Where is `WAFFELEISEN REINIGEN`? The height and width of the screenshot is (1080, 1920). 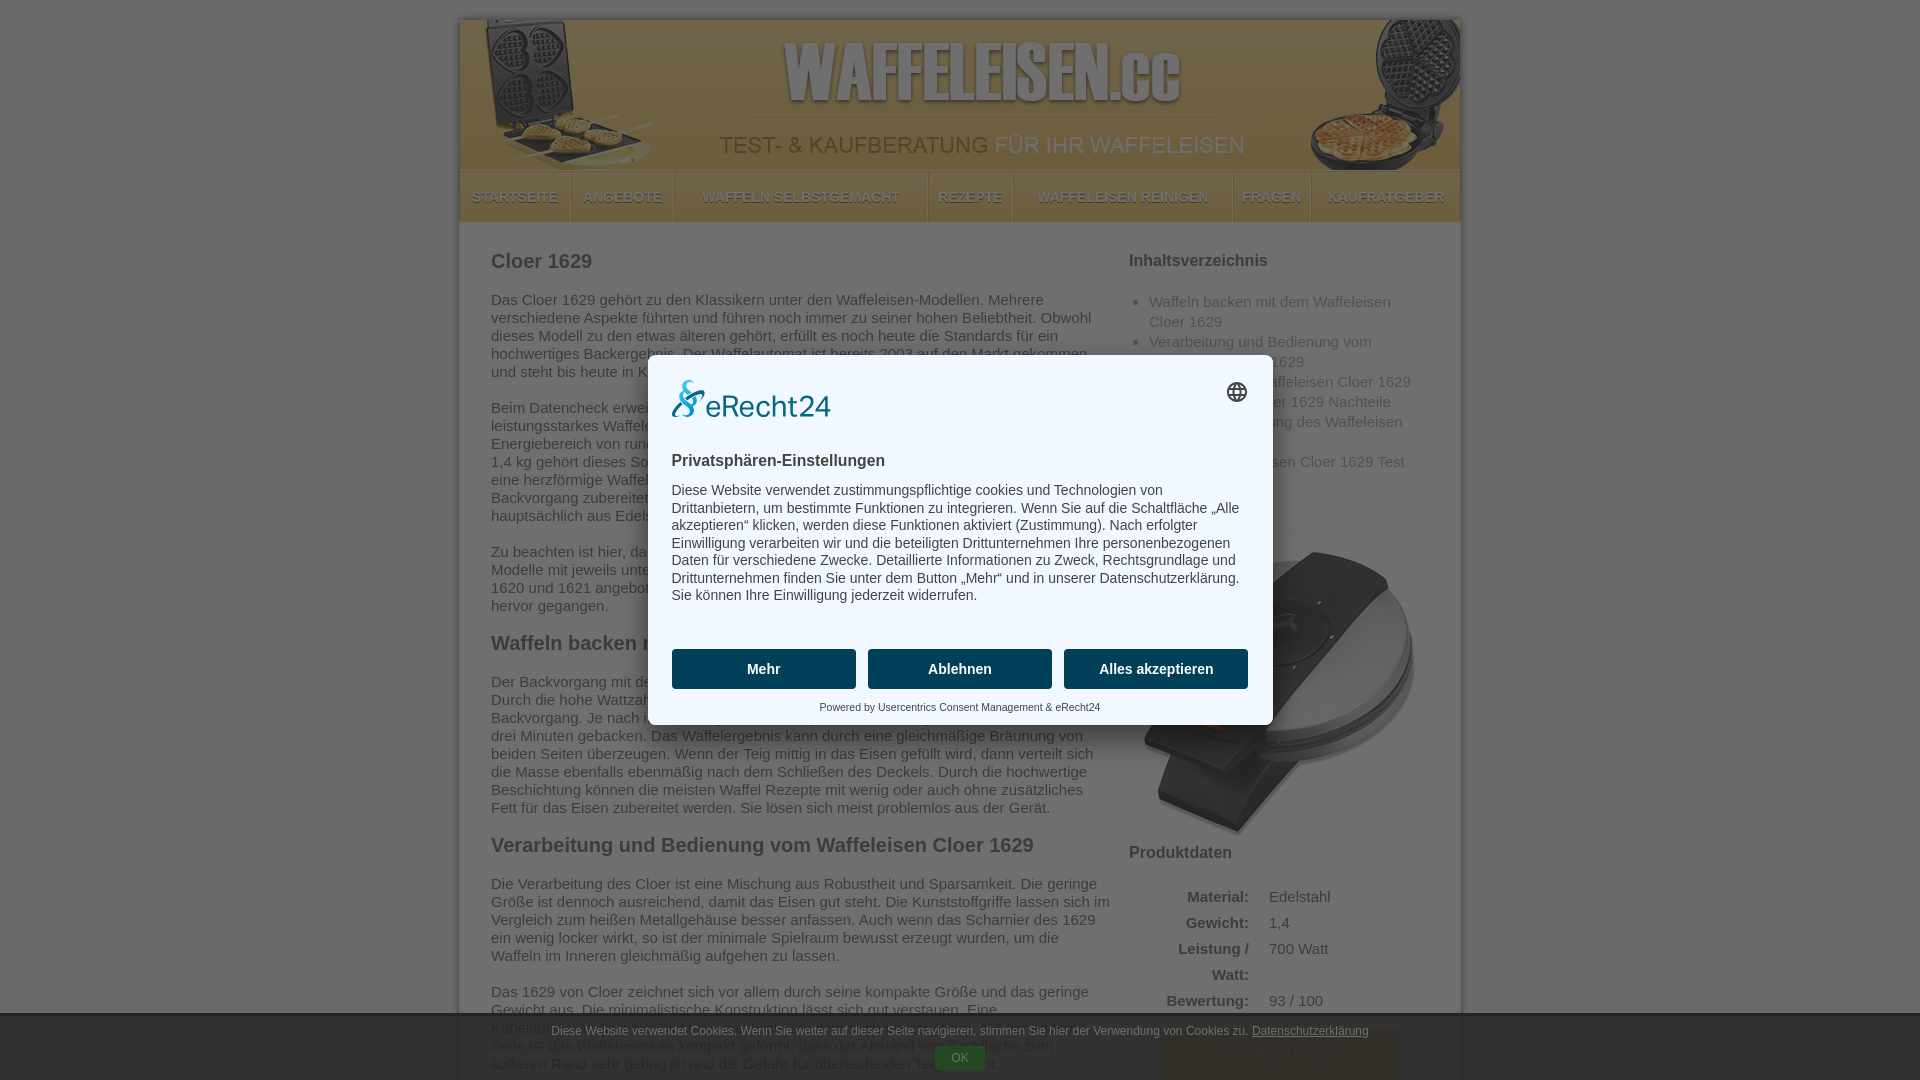 WAFFELEISEN REINIGEN is located at coordinates (1122, 197).